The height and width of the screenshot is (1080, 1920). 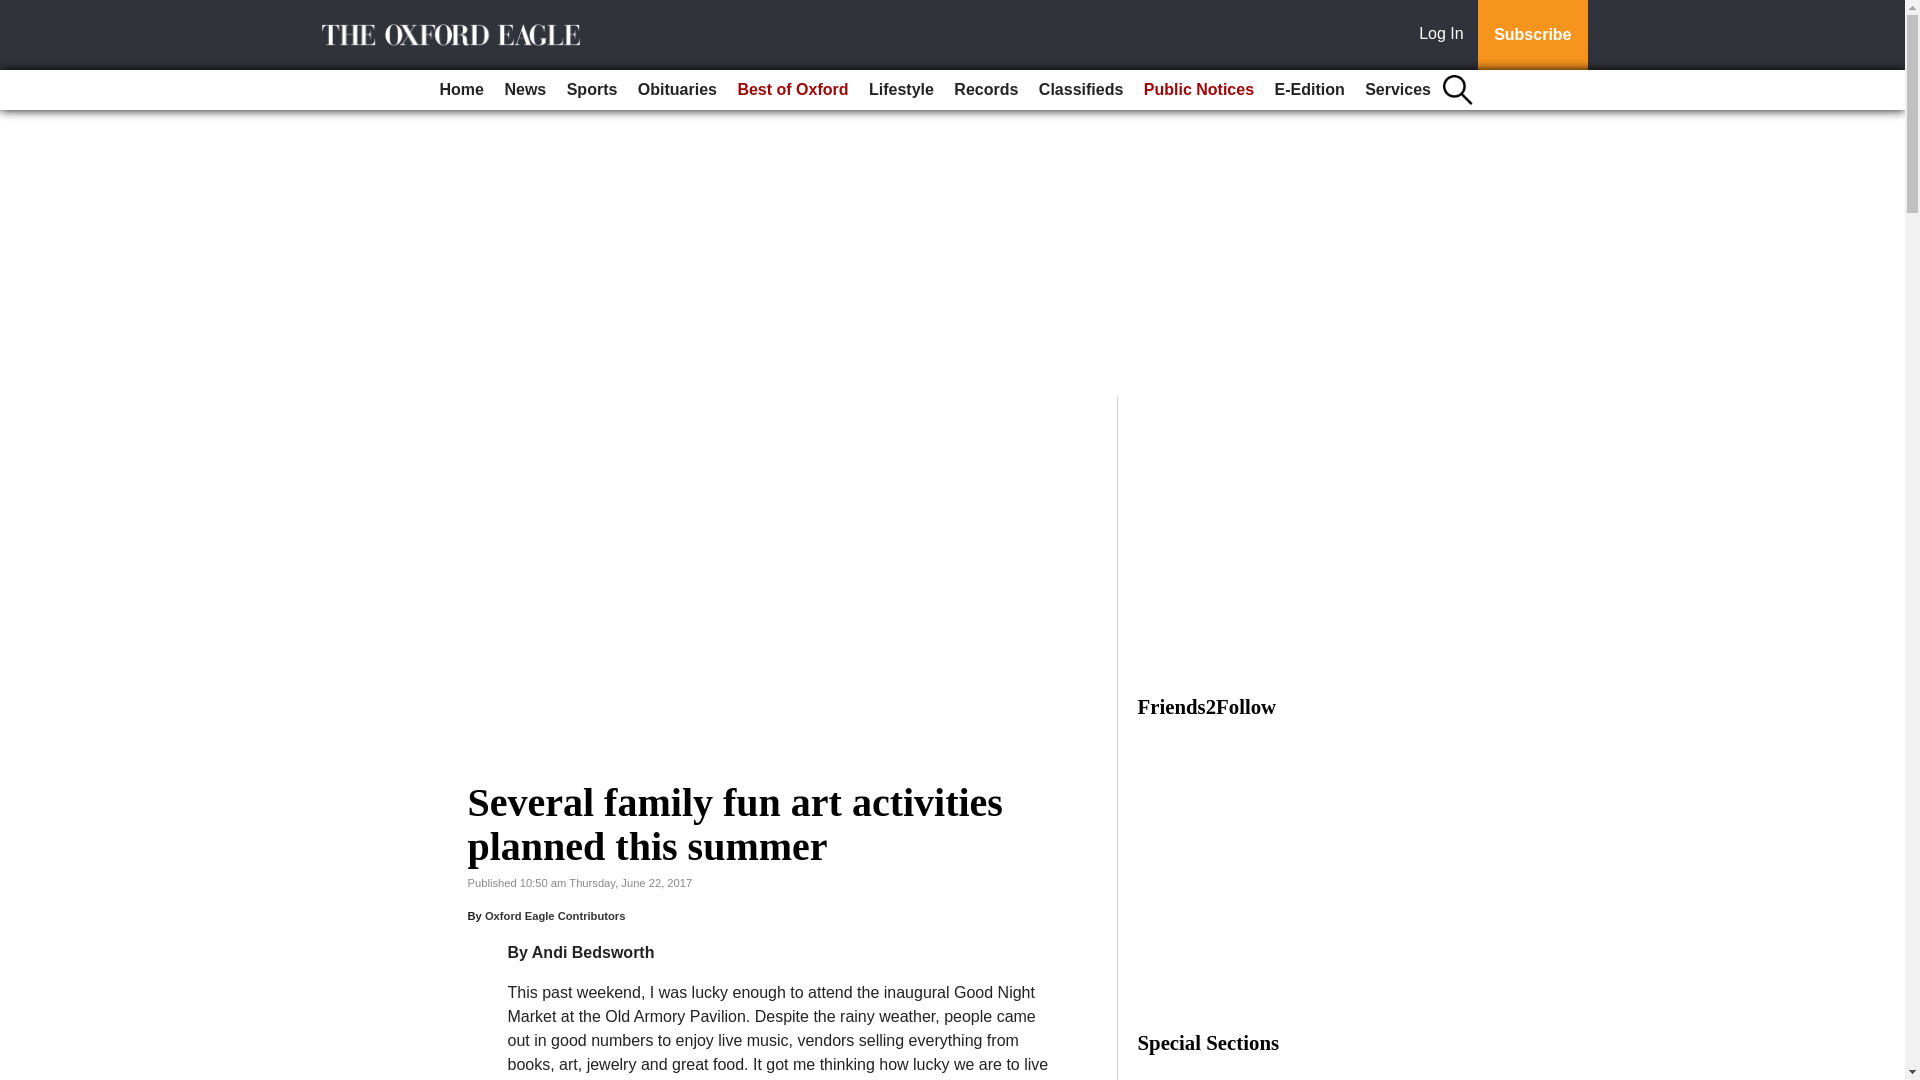 I want to click on Classifieds, so click(x=1080, y=90).